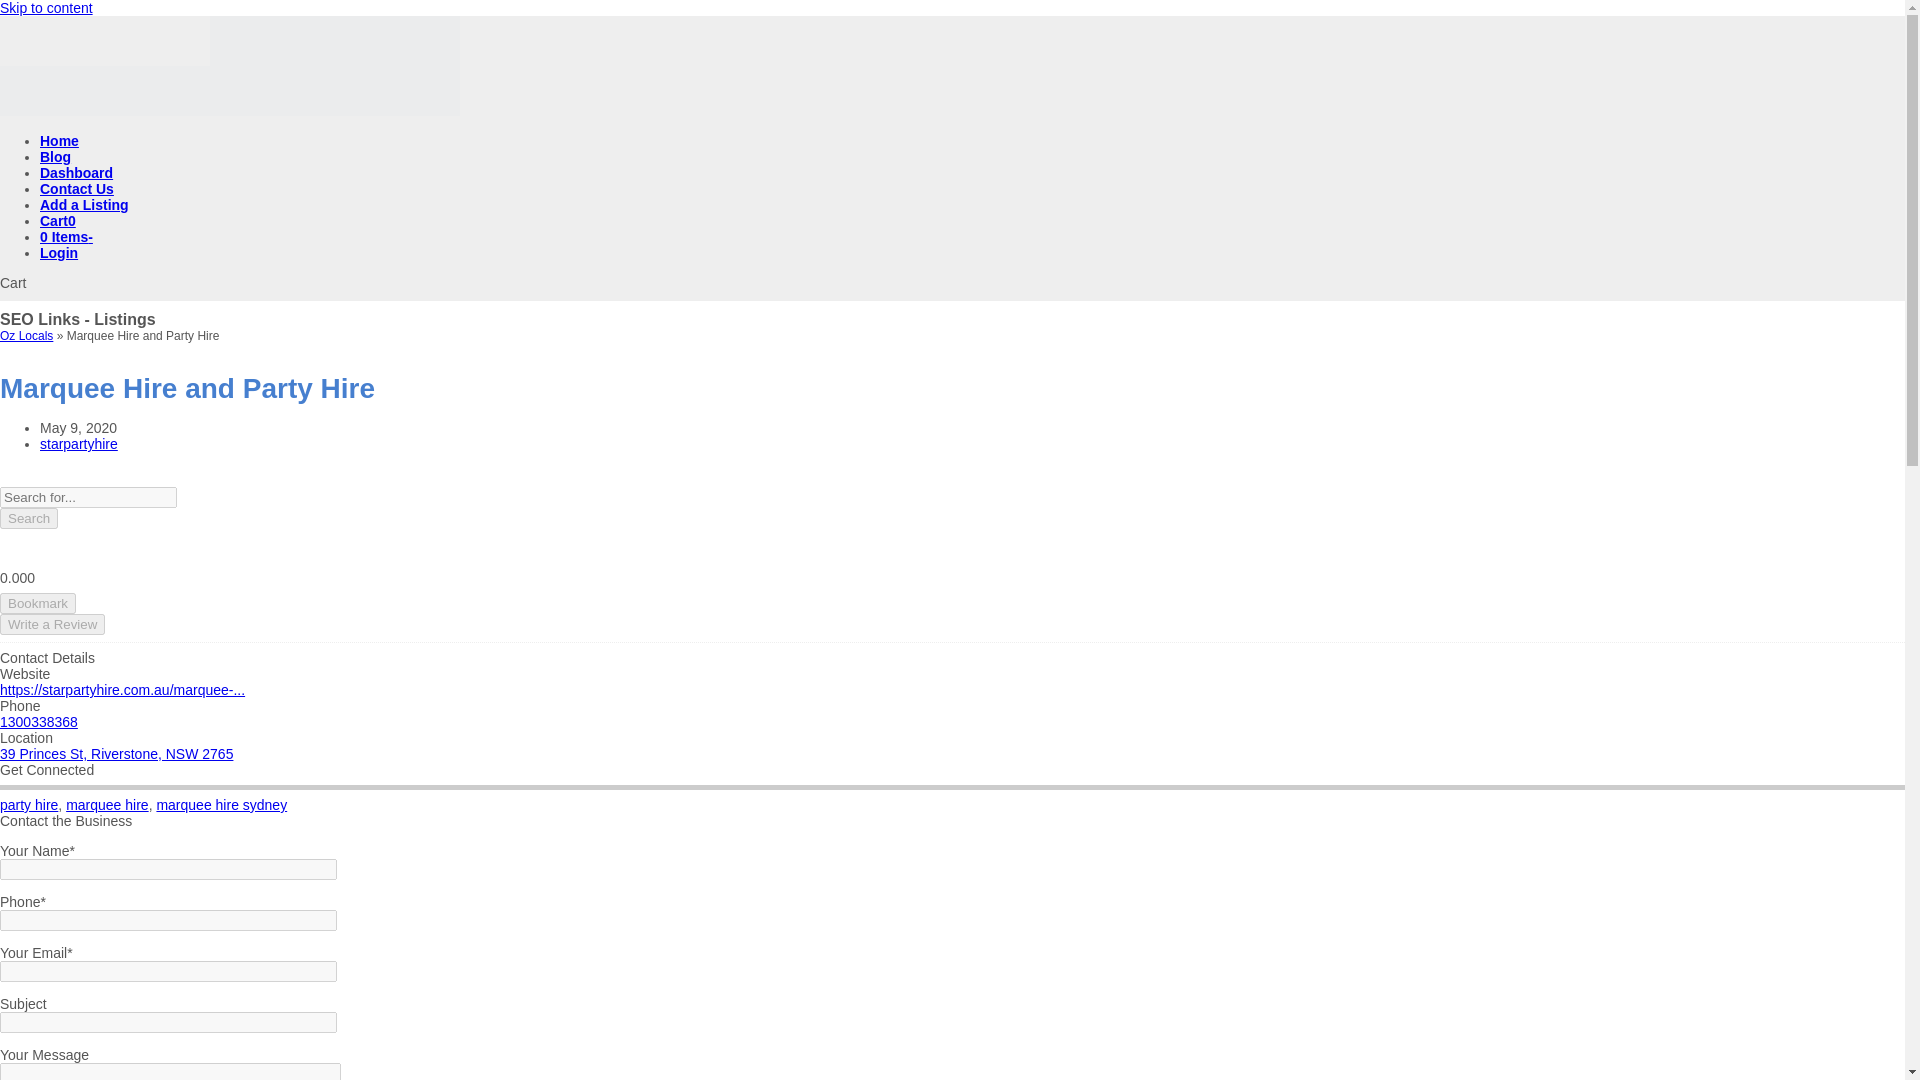 This screenshot has width=1920, height=1080. Describe the element at coordinates (66, 236) in the screenshot. I see `0 Items-` at that location.